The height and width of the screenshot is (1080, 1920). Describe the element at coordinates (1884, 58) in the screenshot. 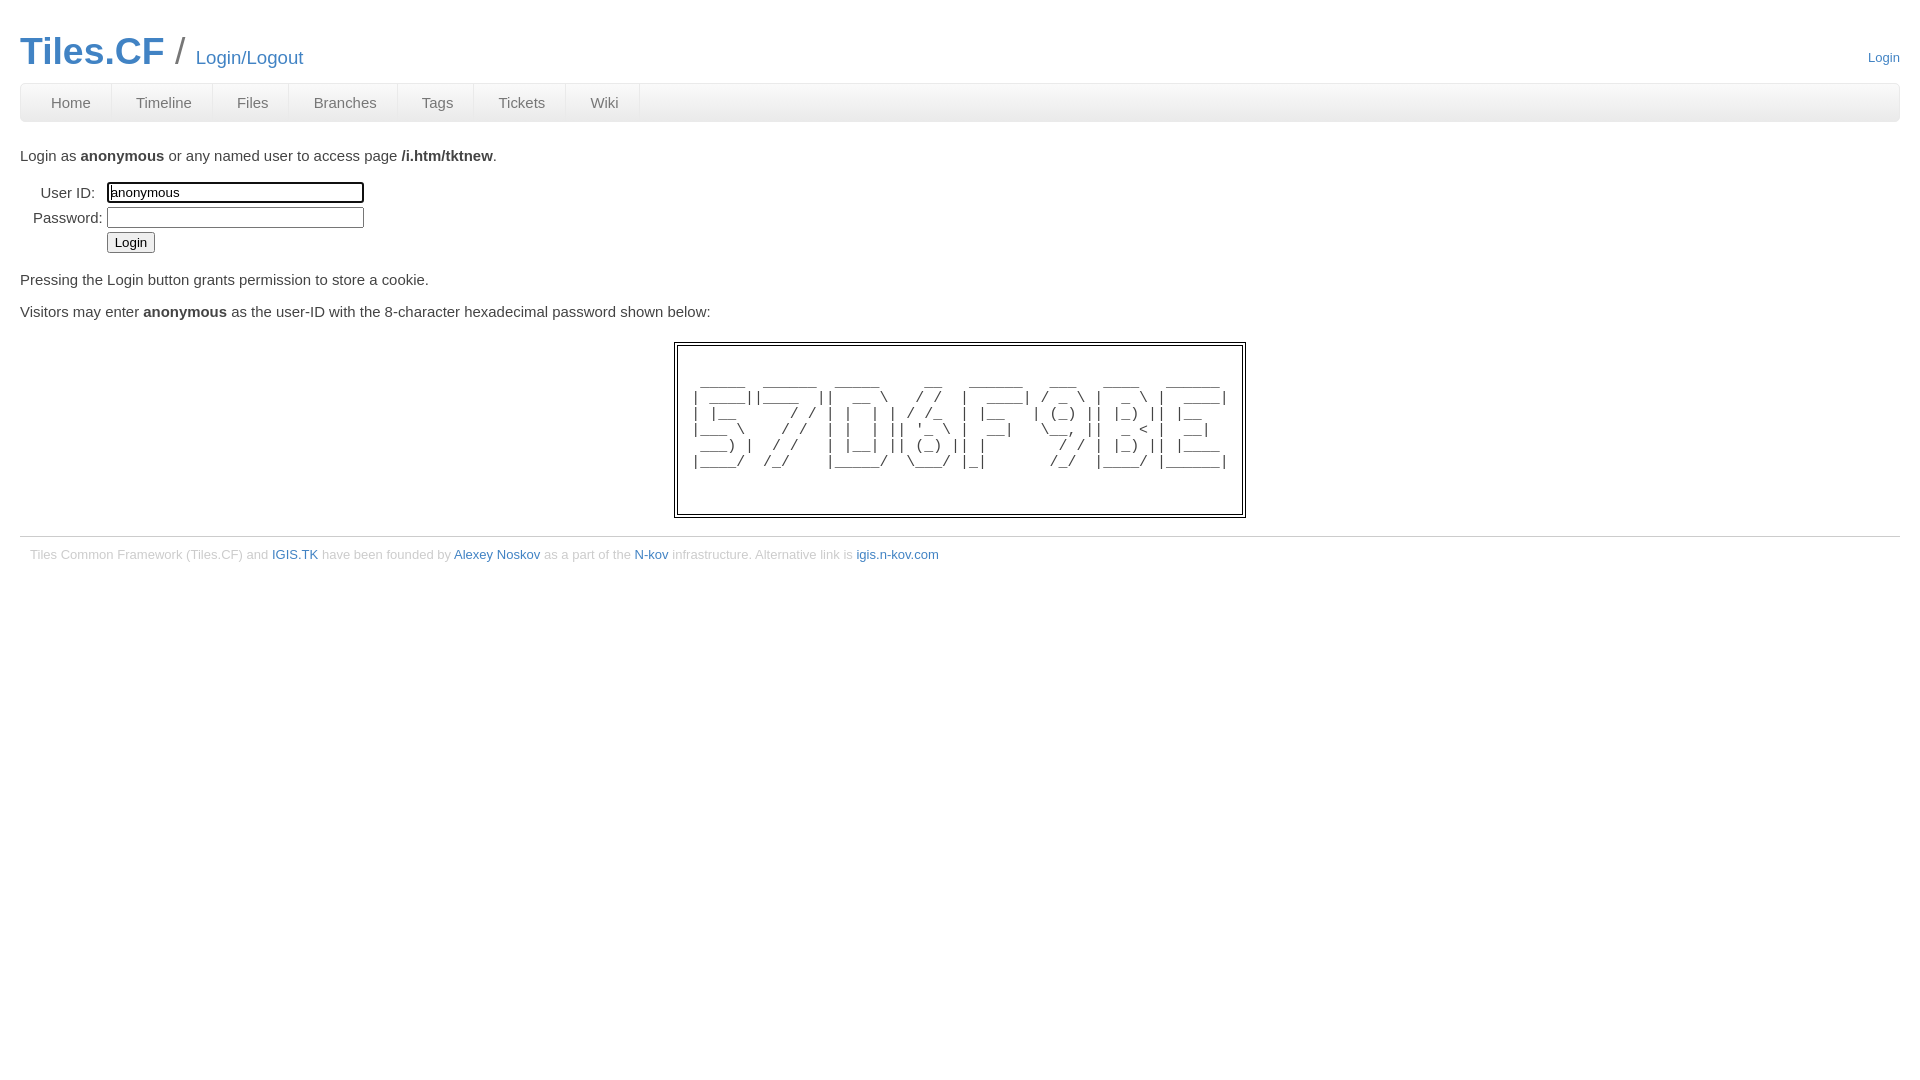

I see `Login` at that location.